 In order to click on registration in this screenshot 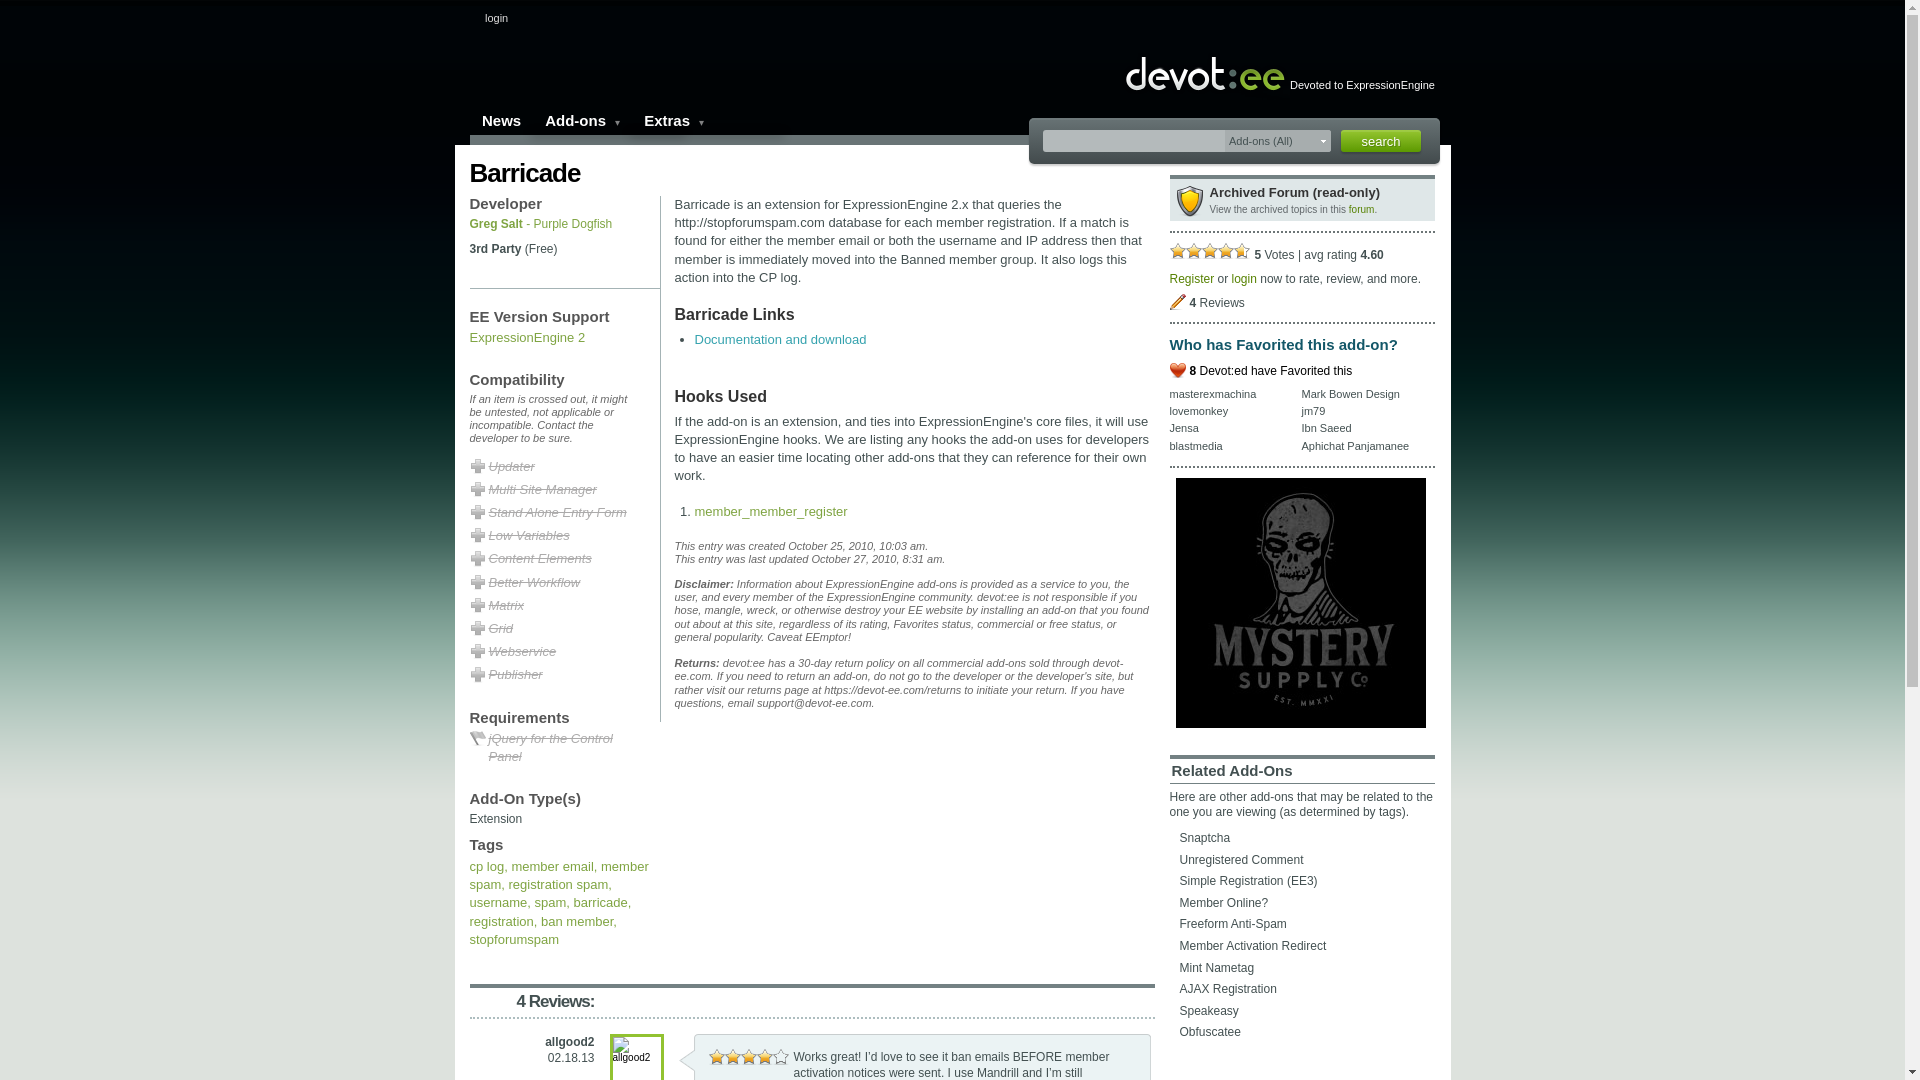, I will do `click(502, 920)`.